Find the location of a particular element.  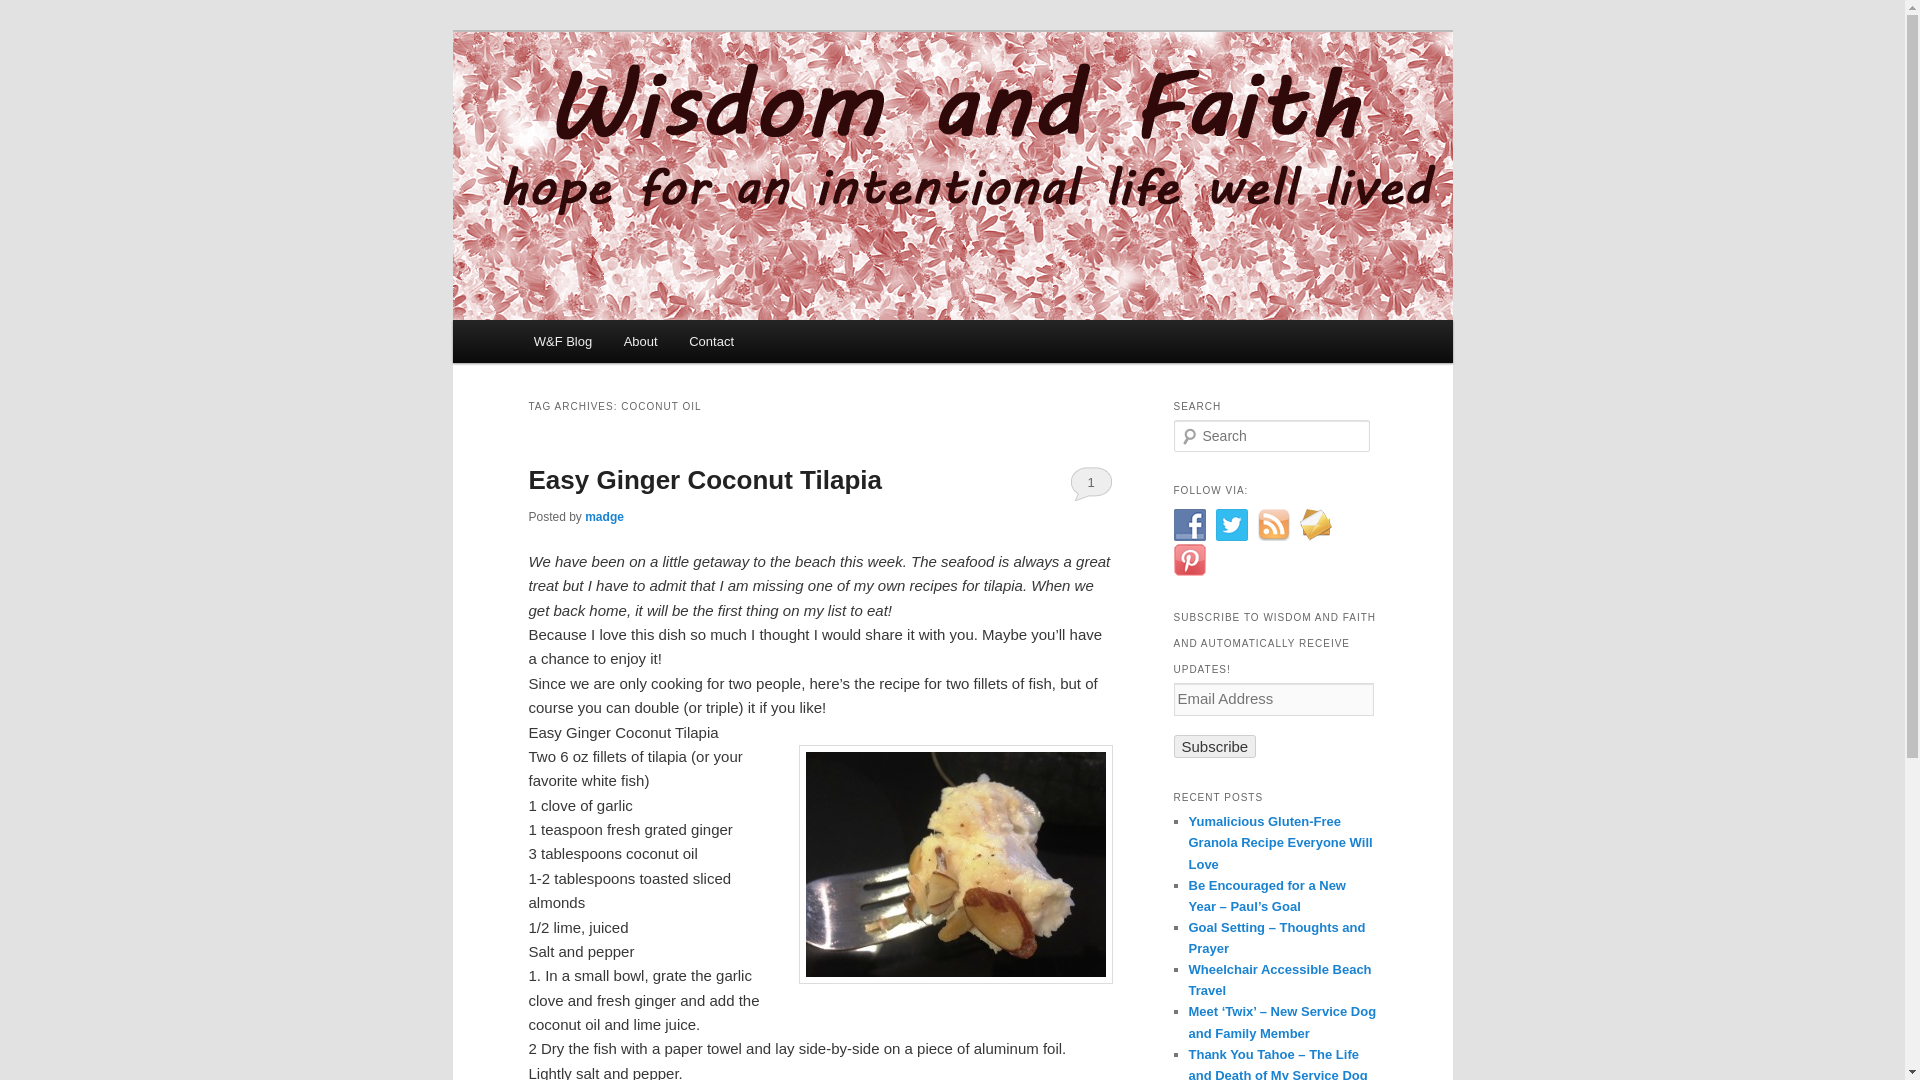

1 is located at coordinates (1091, 483).